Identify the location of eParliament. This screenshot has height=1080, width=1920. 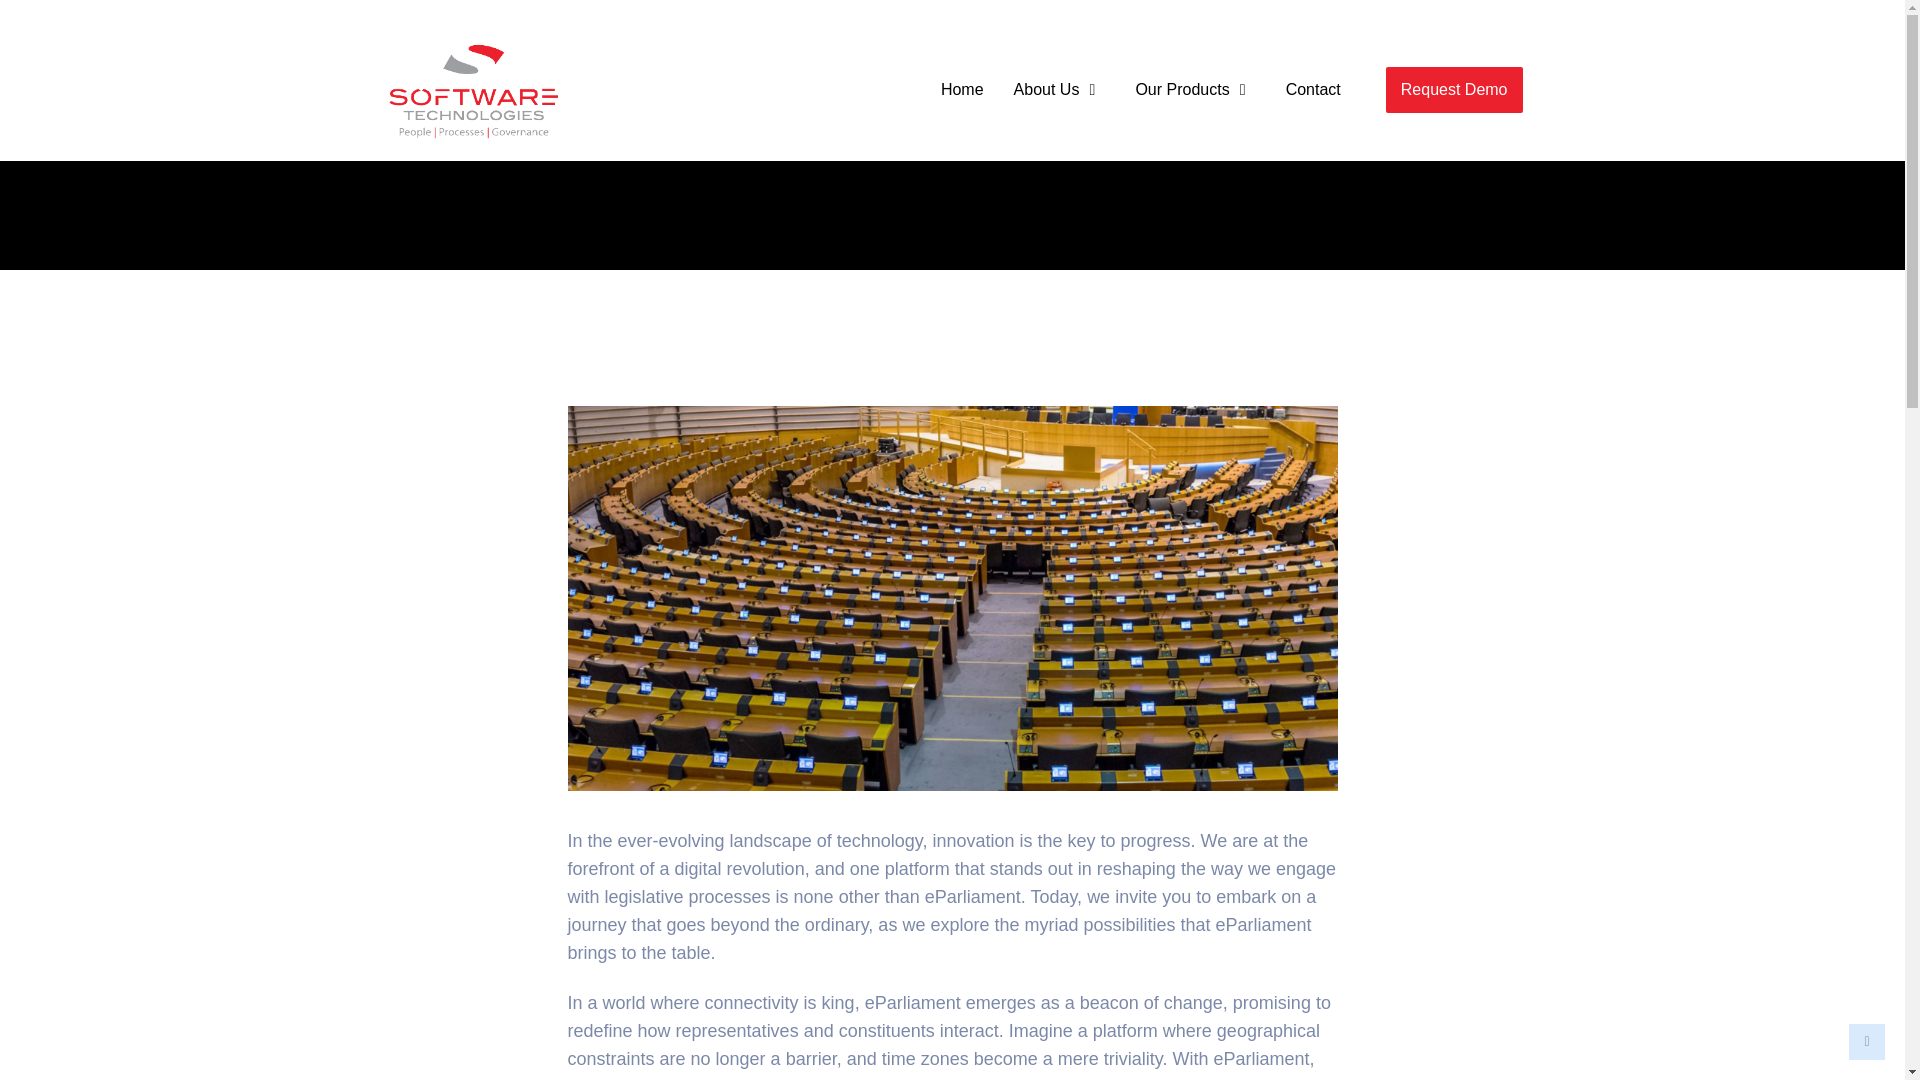
(973, 896).